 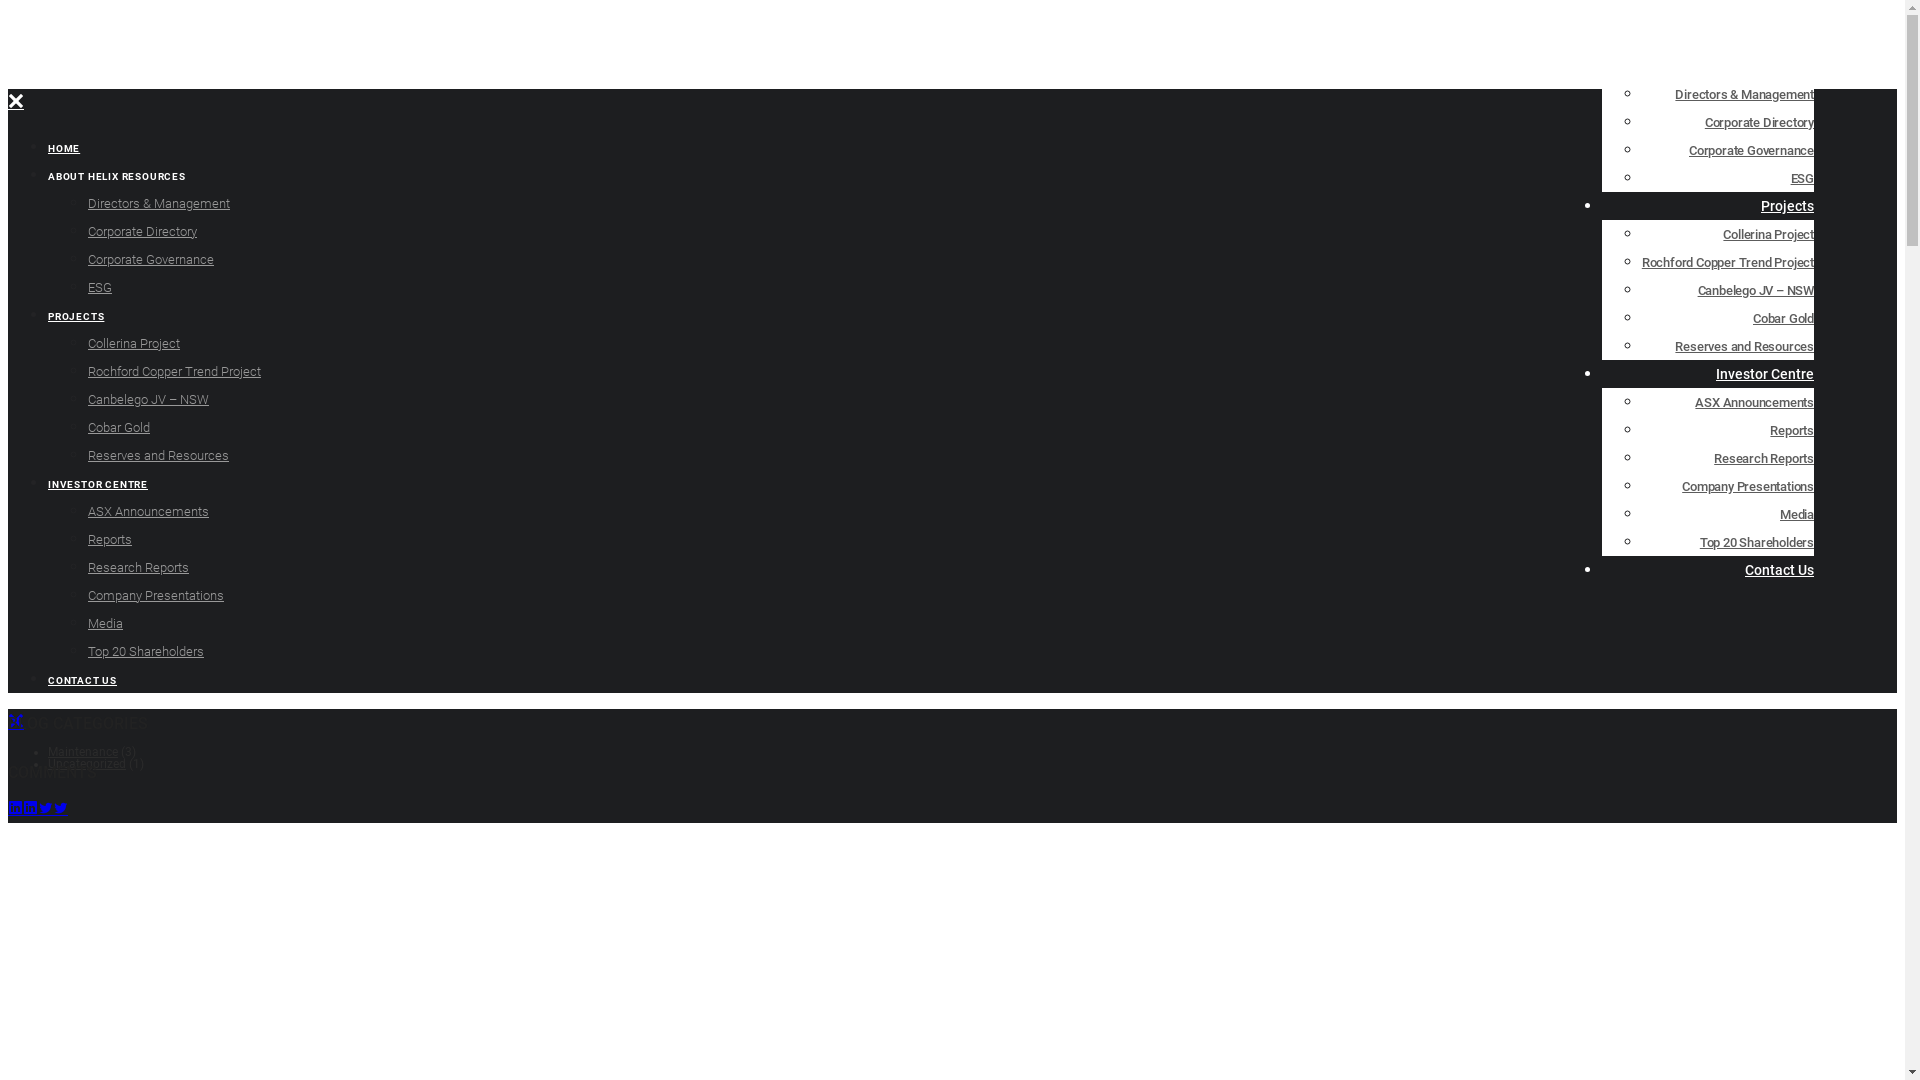 I want to click on LinkedIN, so click(x=23, y=808).